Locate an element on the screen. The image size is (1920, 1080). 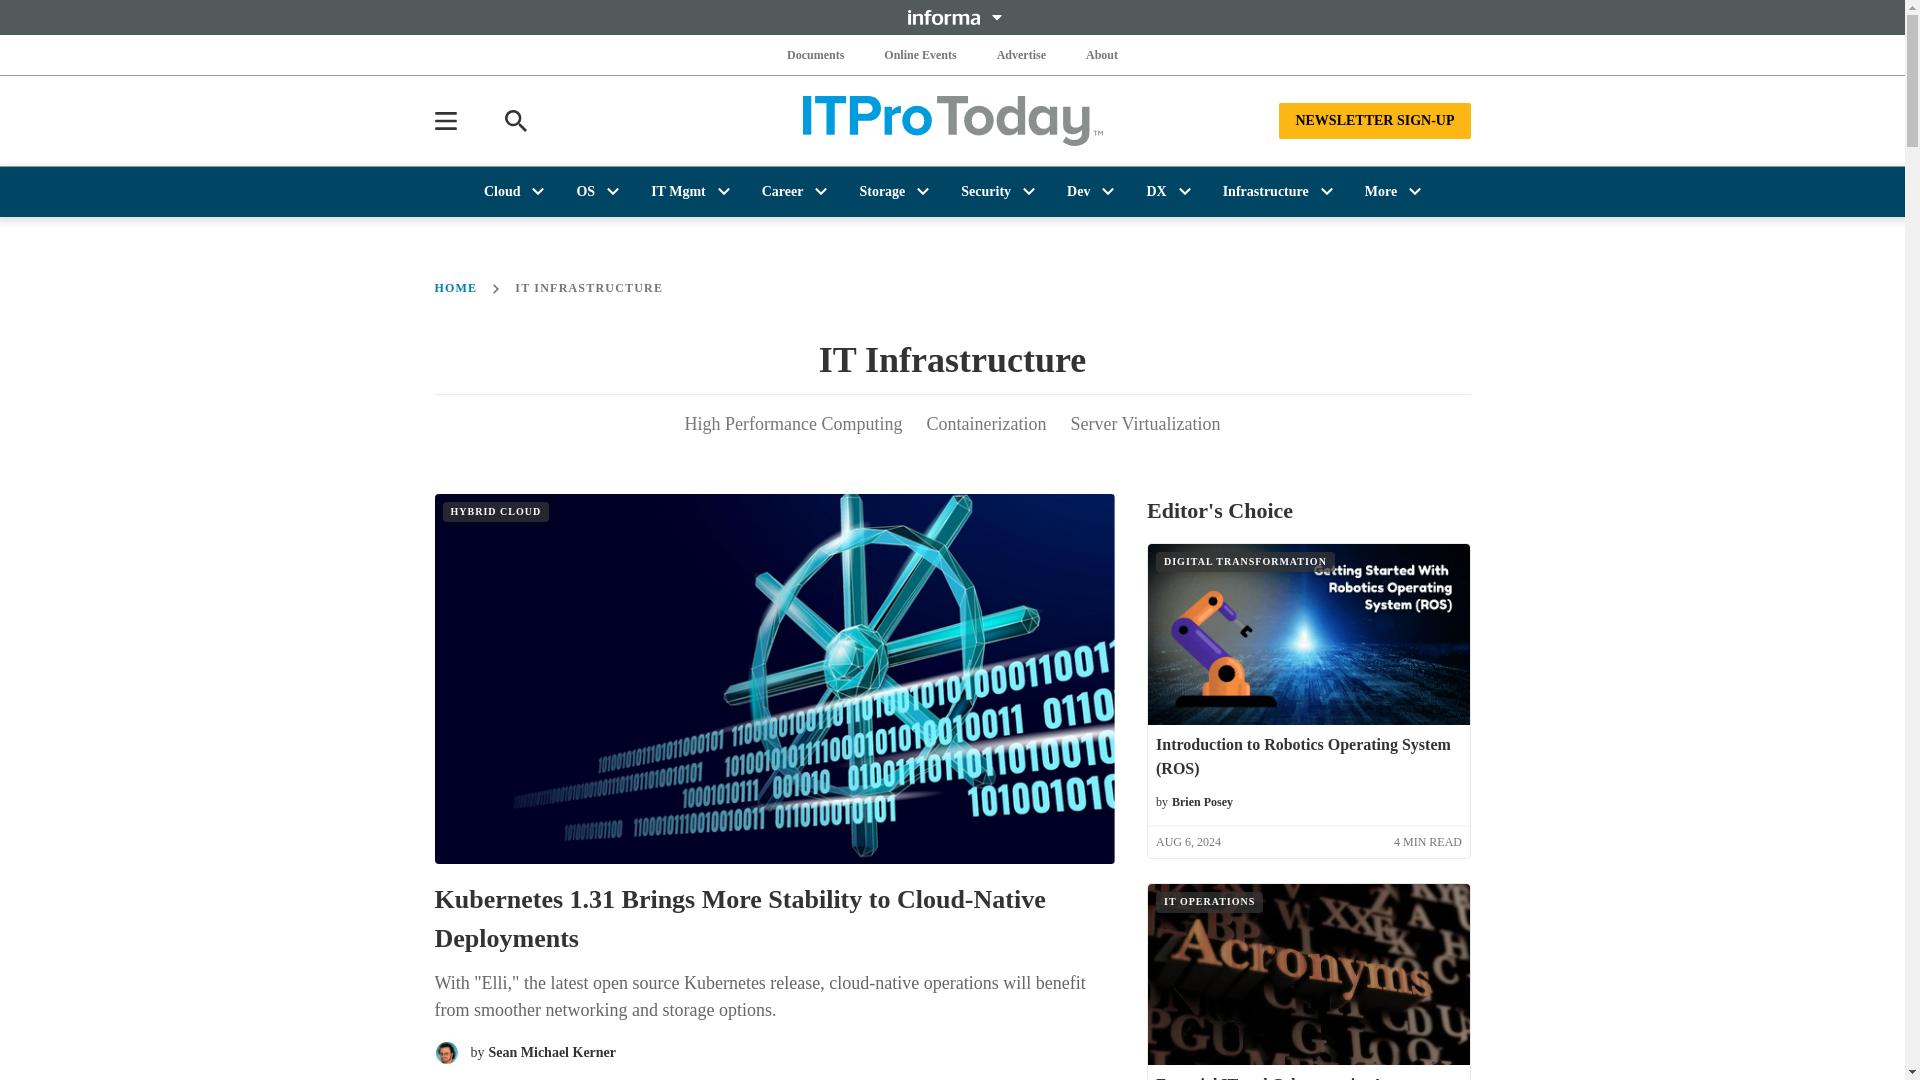
ITPro Today Logo is located at coordinates (952, 120).